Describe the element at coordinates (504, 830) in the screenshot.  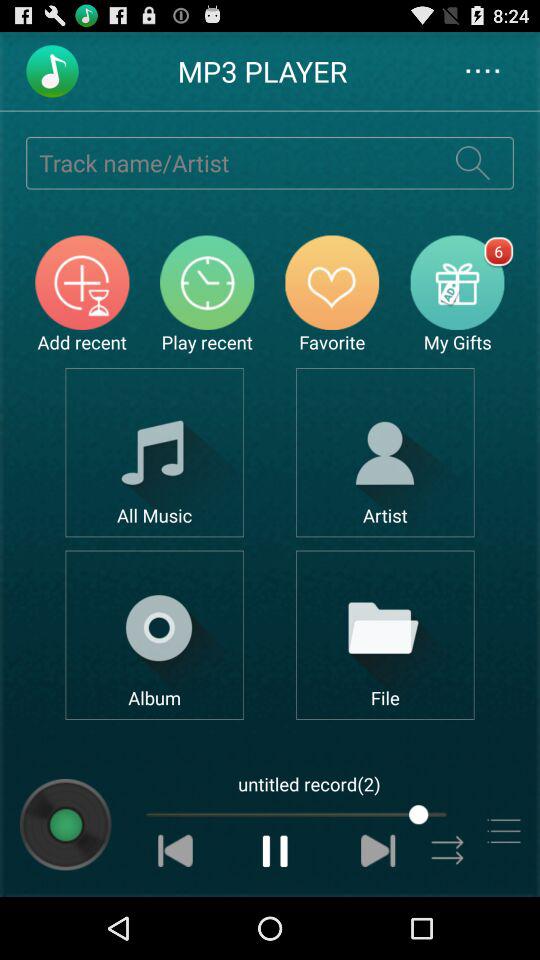
I see `more option` at that location.